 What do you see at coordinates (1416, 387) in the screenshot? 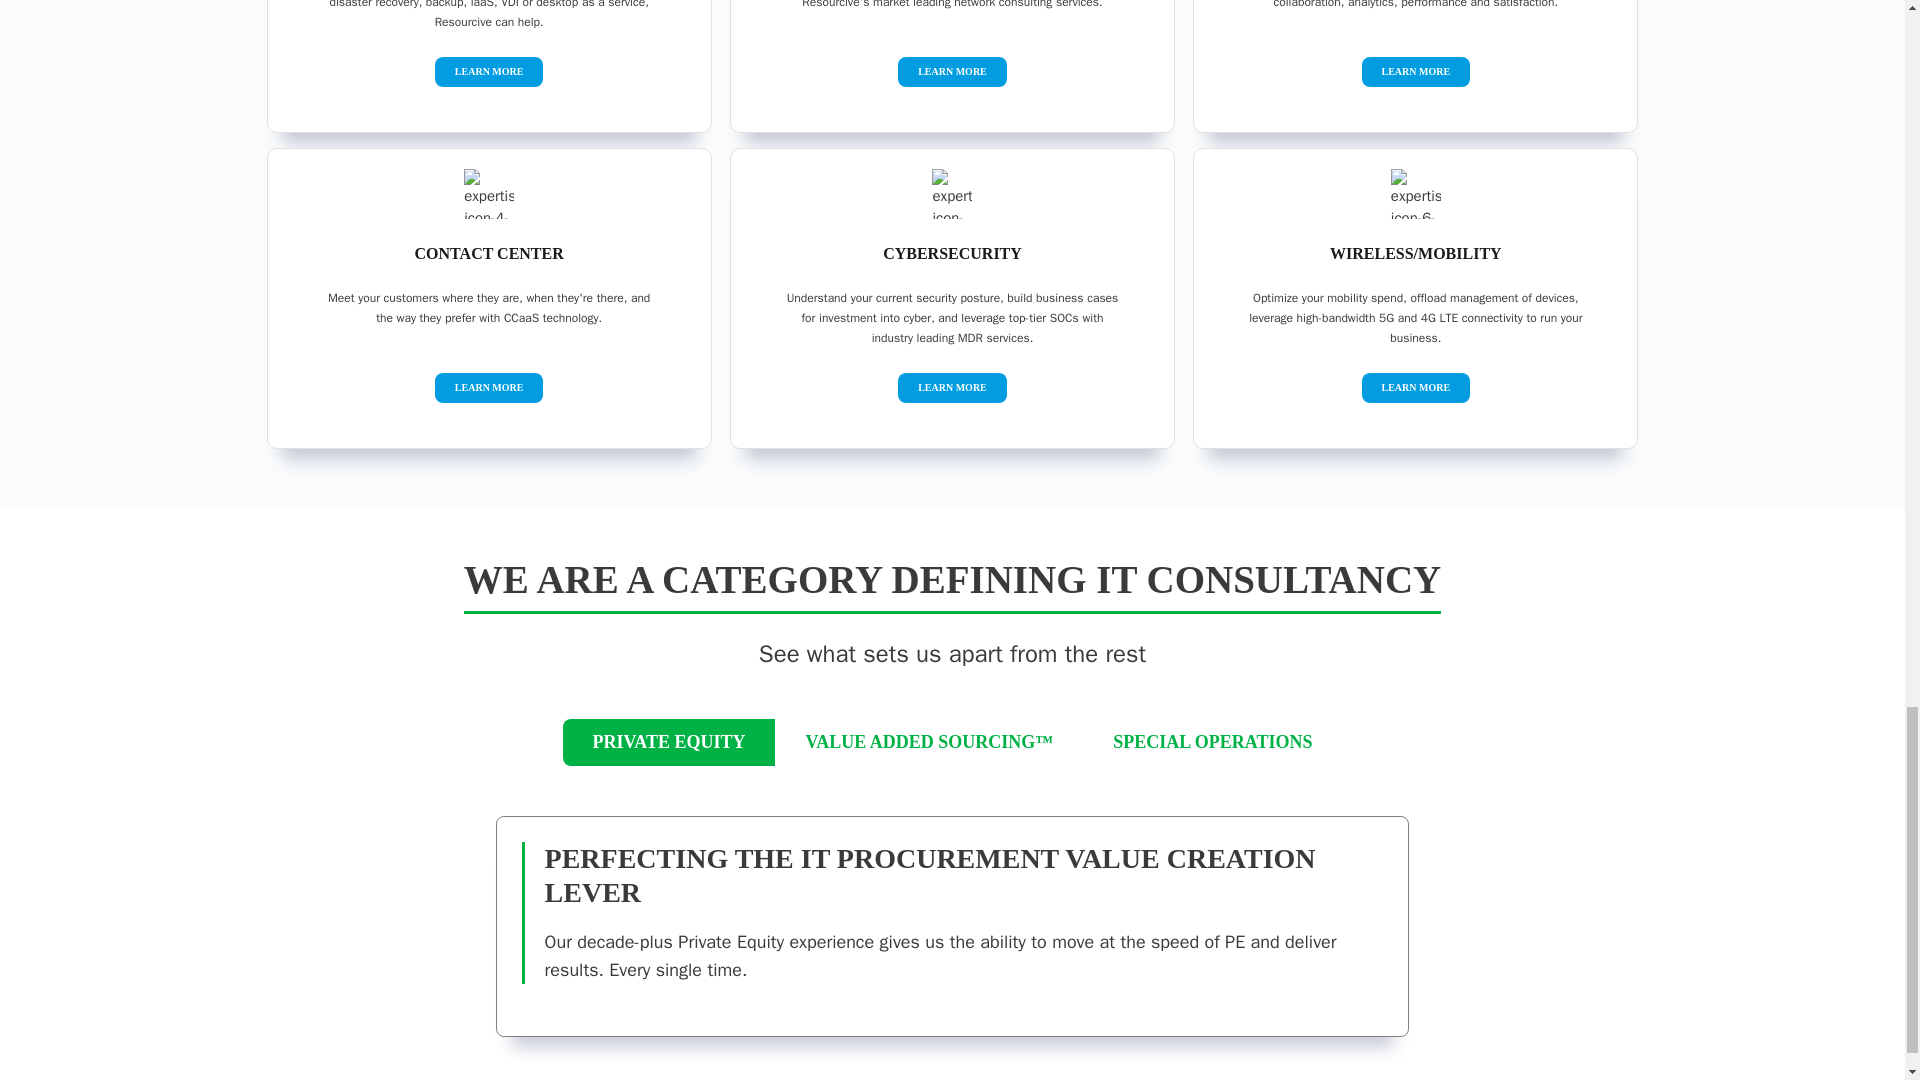
I see `LEARN MORE` at bounding box center [1416, 387].